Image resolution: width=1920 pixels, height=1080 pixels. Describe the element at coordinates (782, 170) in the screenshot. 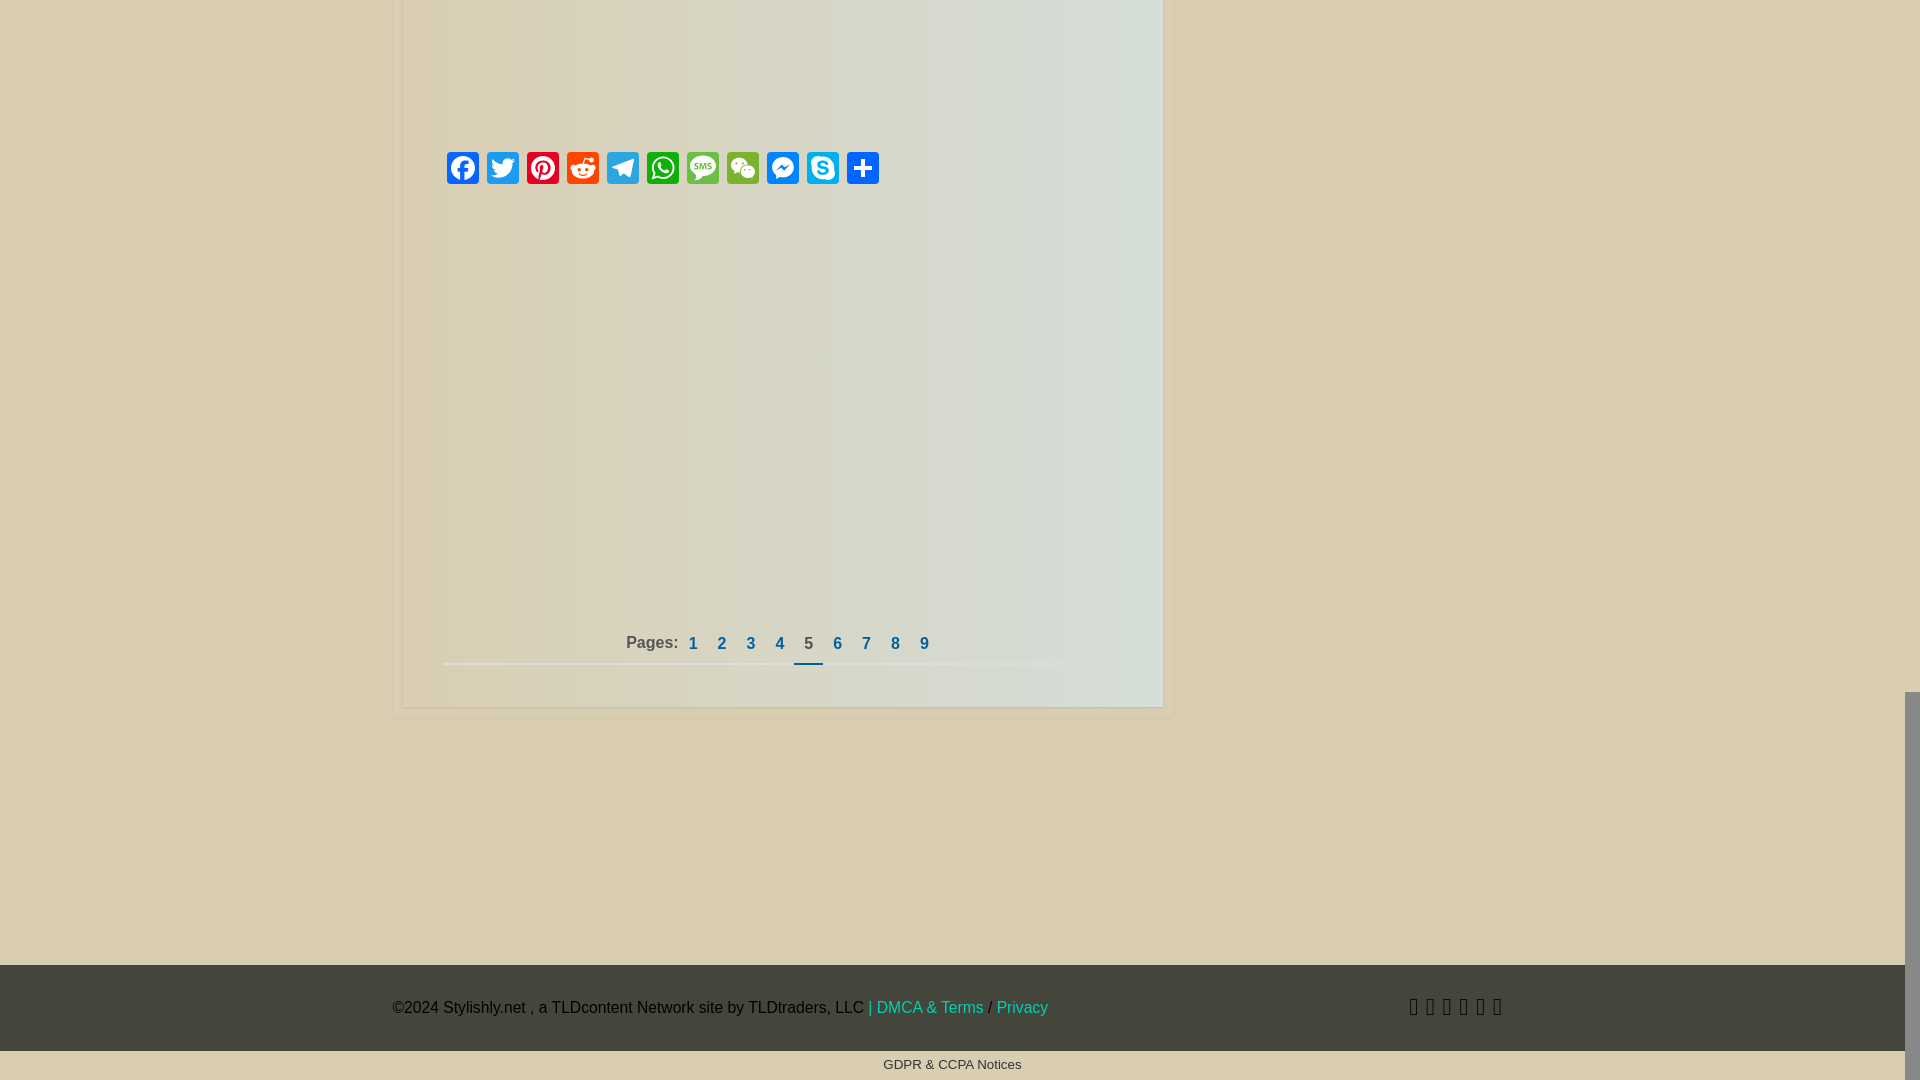

I see `Messenger` at that location.